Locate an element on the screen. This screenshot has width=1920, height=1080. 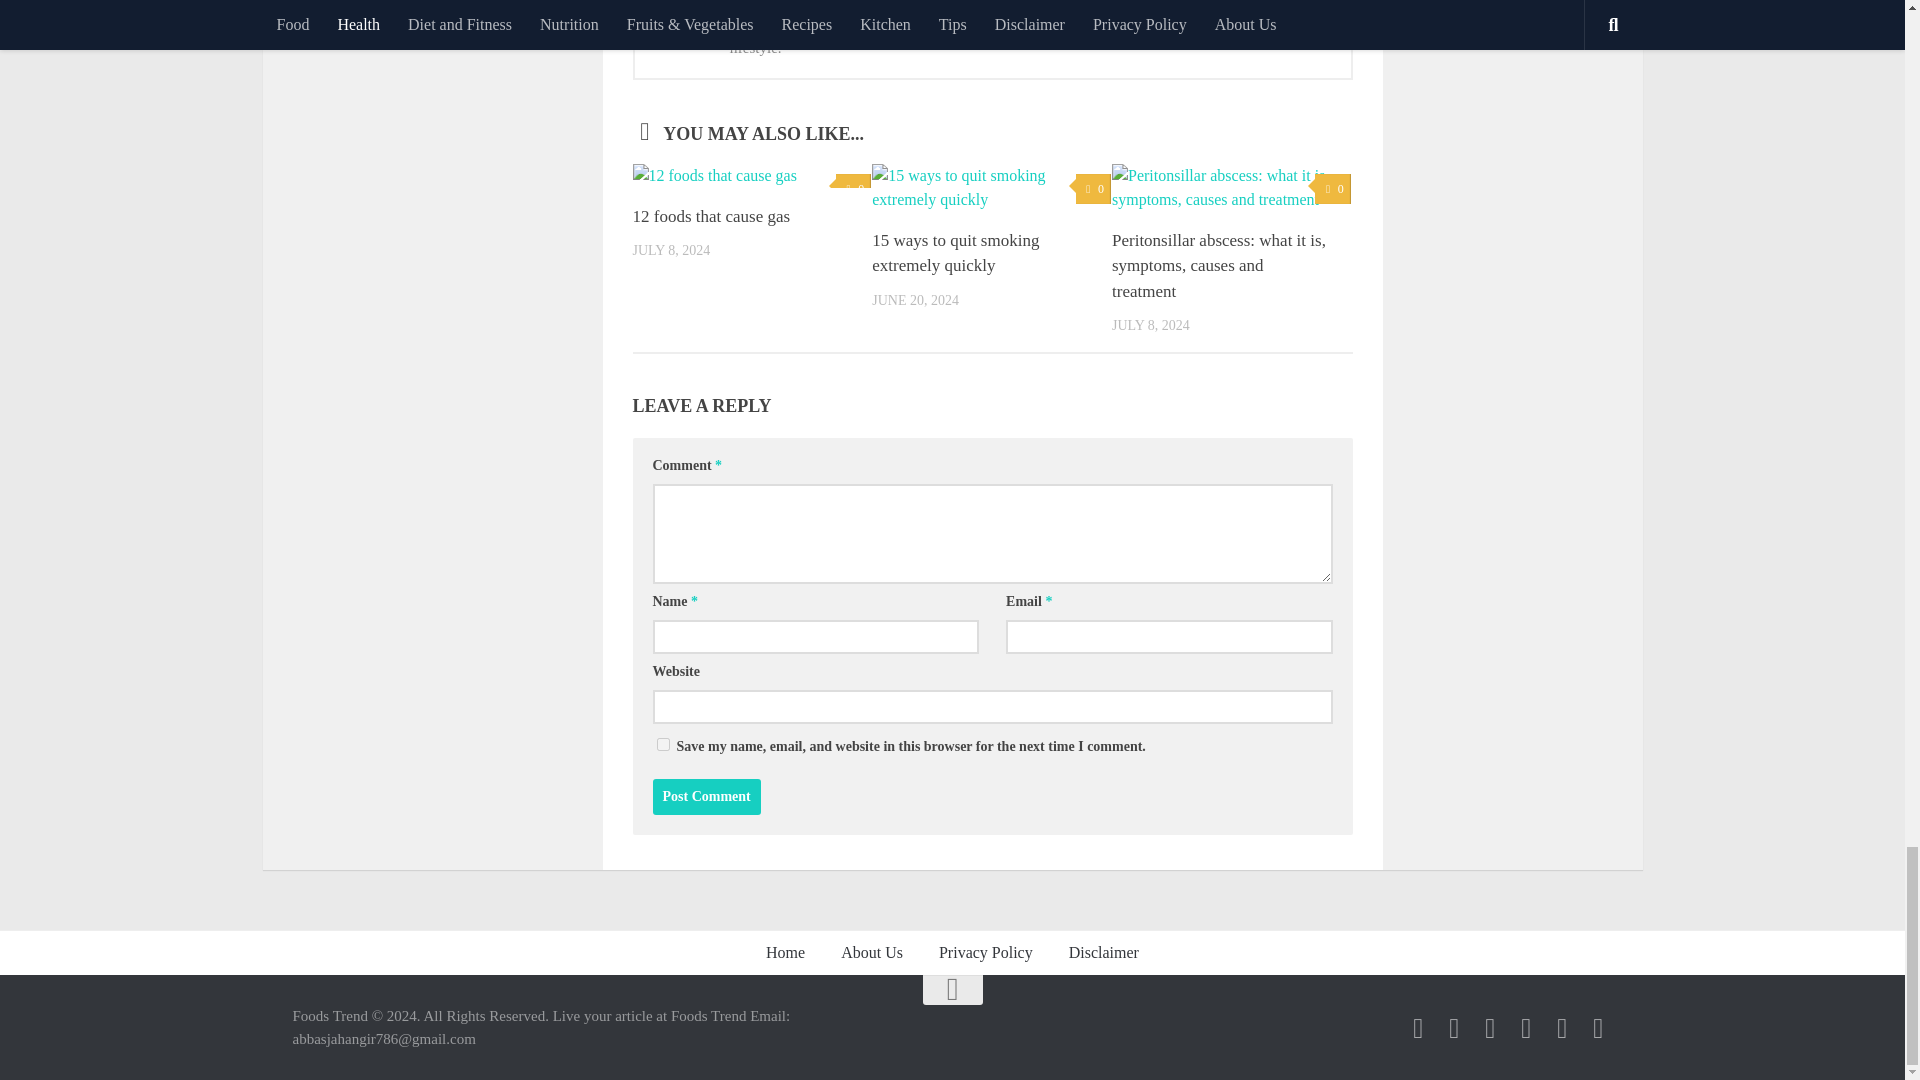
0 is located at coordinates (853, 189).